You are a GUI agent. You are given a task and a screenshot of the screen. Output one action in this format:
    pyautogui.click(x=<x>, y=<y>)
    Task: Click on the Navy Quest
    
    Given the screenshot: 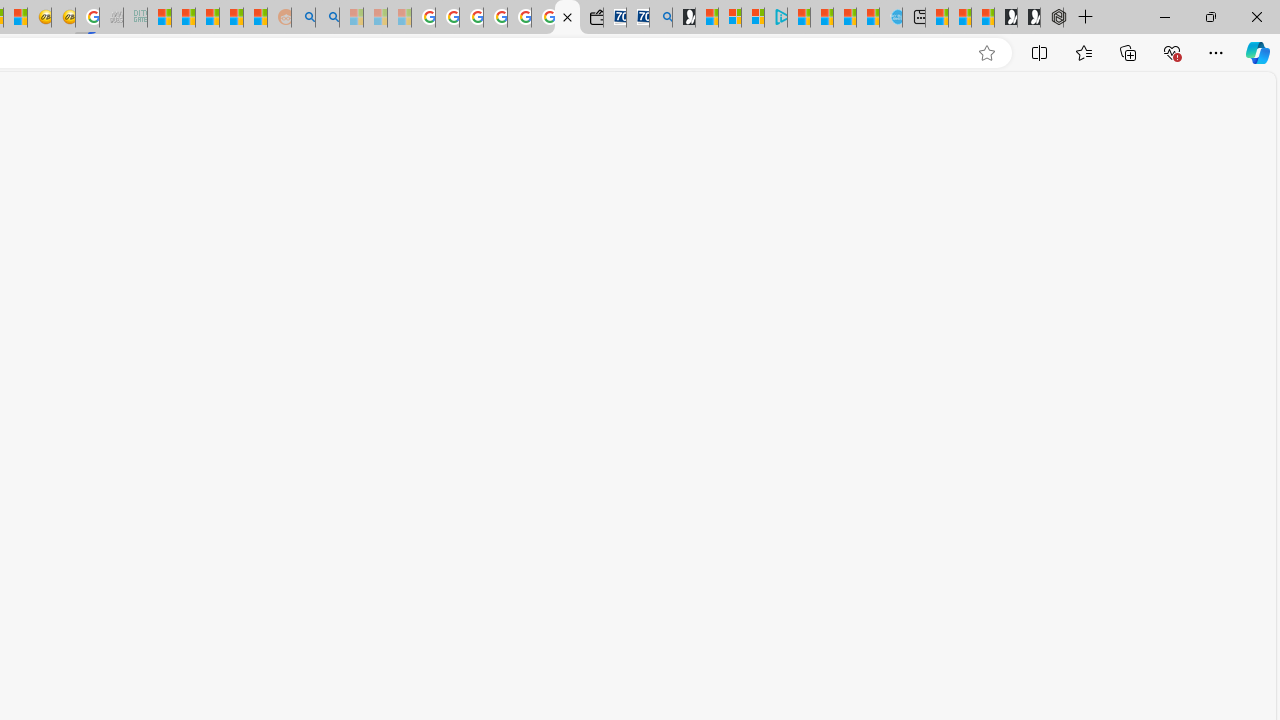 What is the action you would take?
    pyautogui.click(x=110, y=18)
    